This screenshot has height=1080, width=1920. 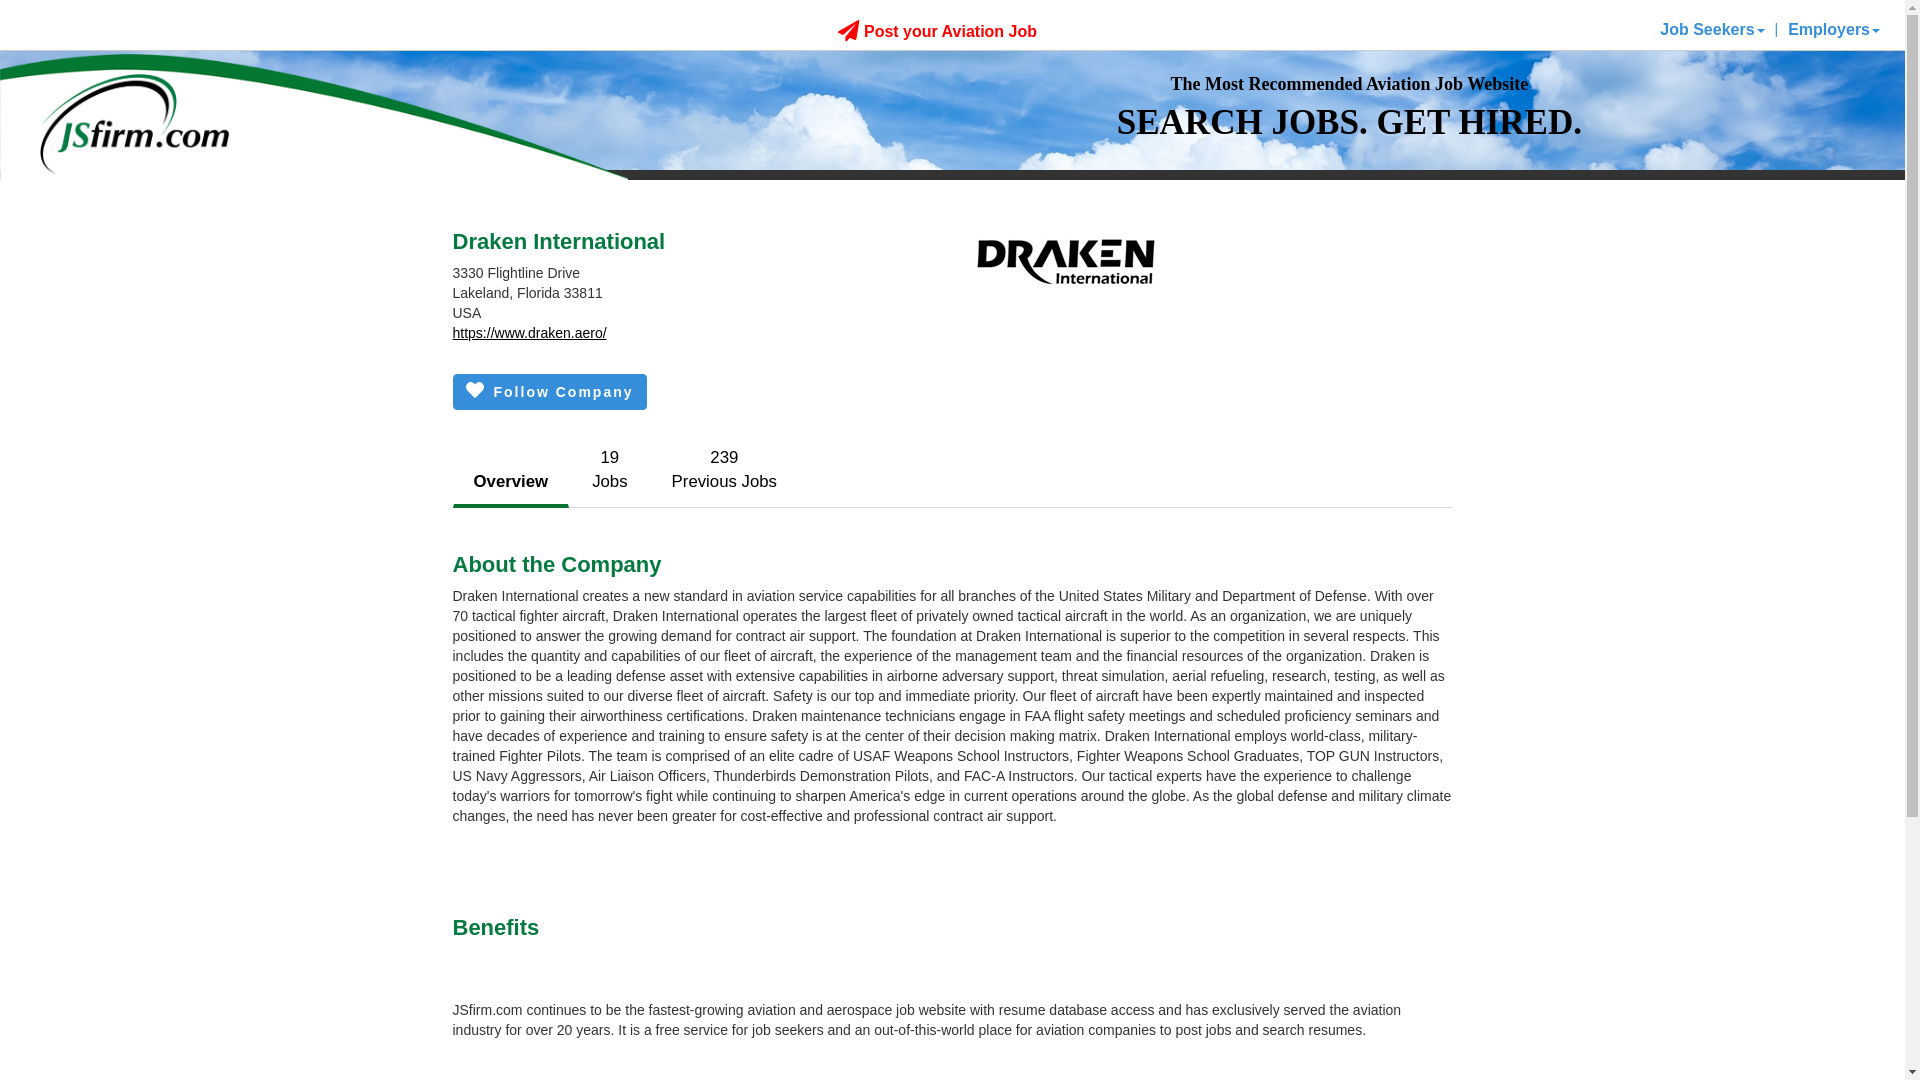 What do you see at coordinates (1712, 29) in the screenshot?
I see `Employers` at bounding box center [1712, 29].